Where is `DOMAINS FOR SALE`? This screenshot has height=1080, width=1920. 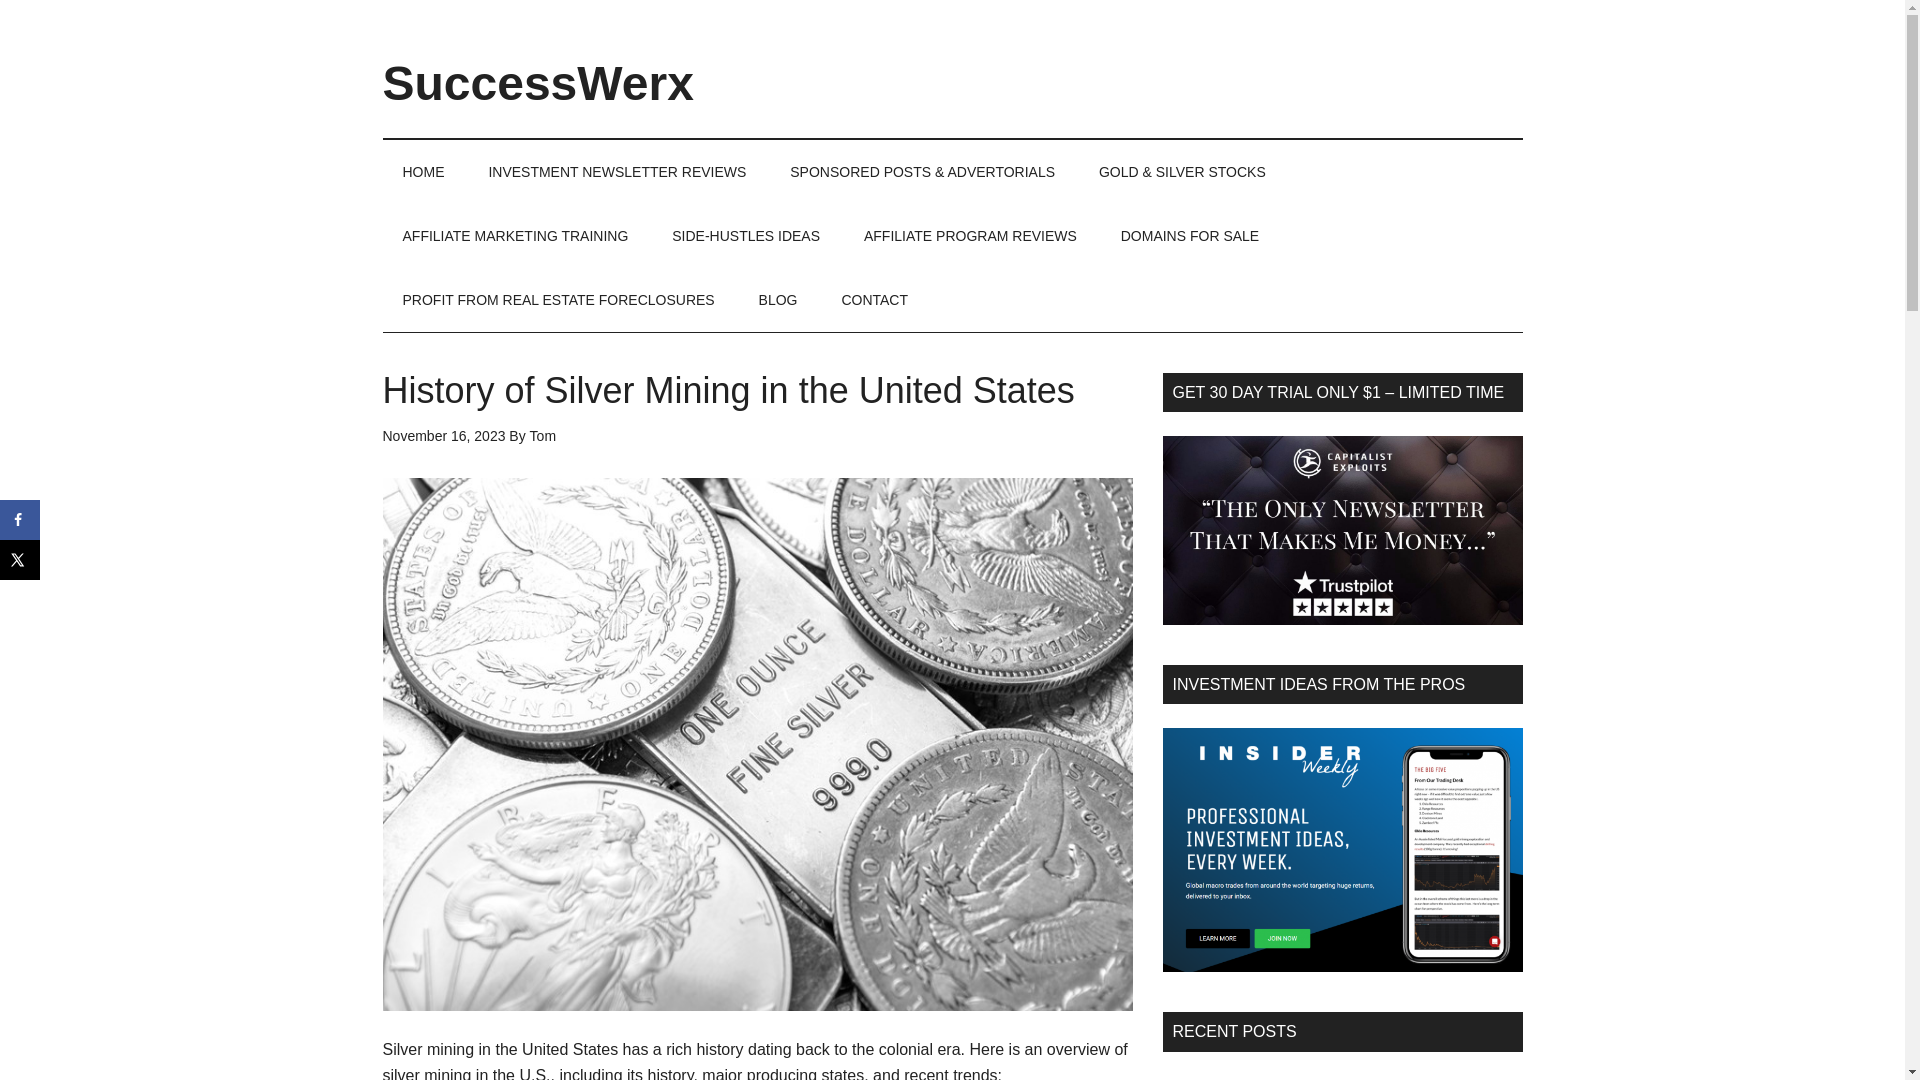
DOMAINS FOR SALE is located at coordinates (1189, 236).